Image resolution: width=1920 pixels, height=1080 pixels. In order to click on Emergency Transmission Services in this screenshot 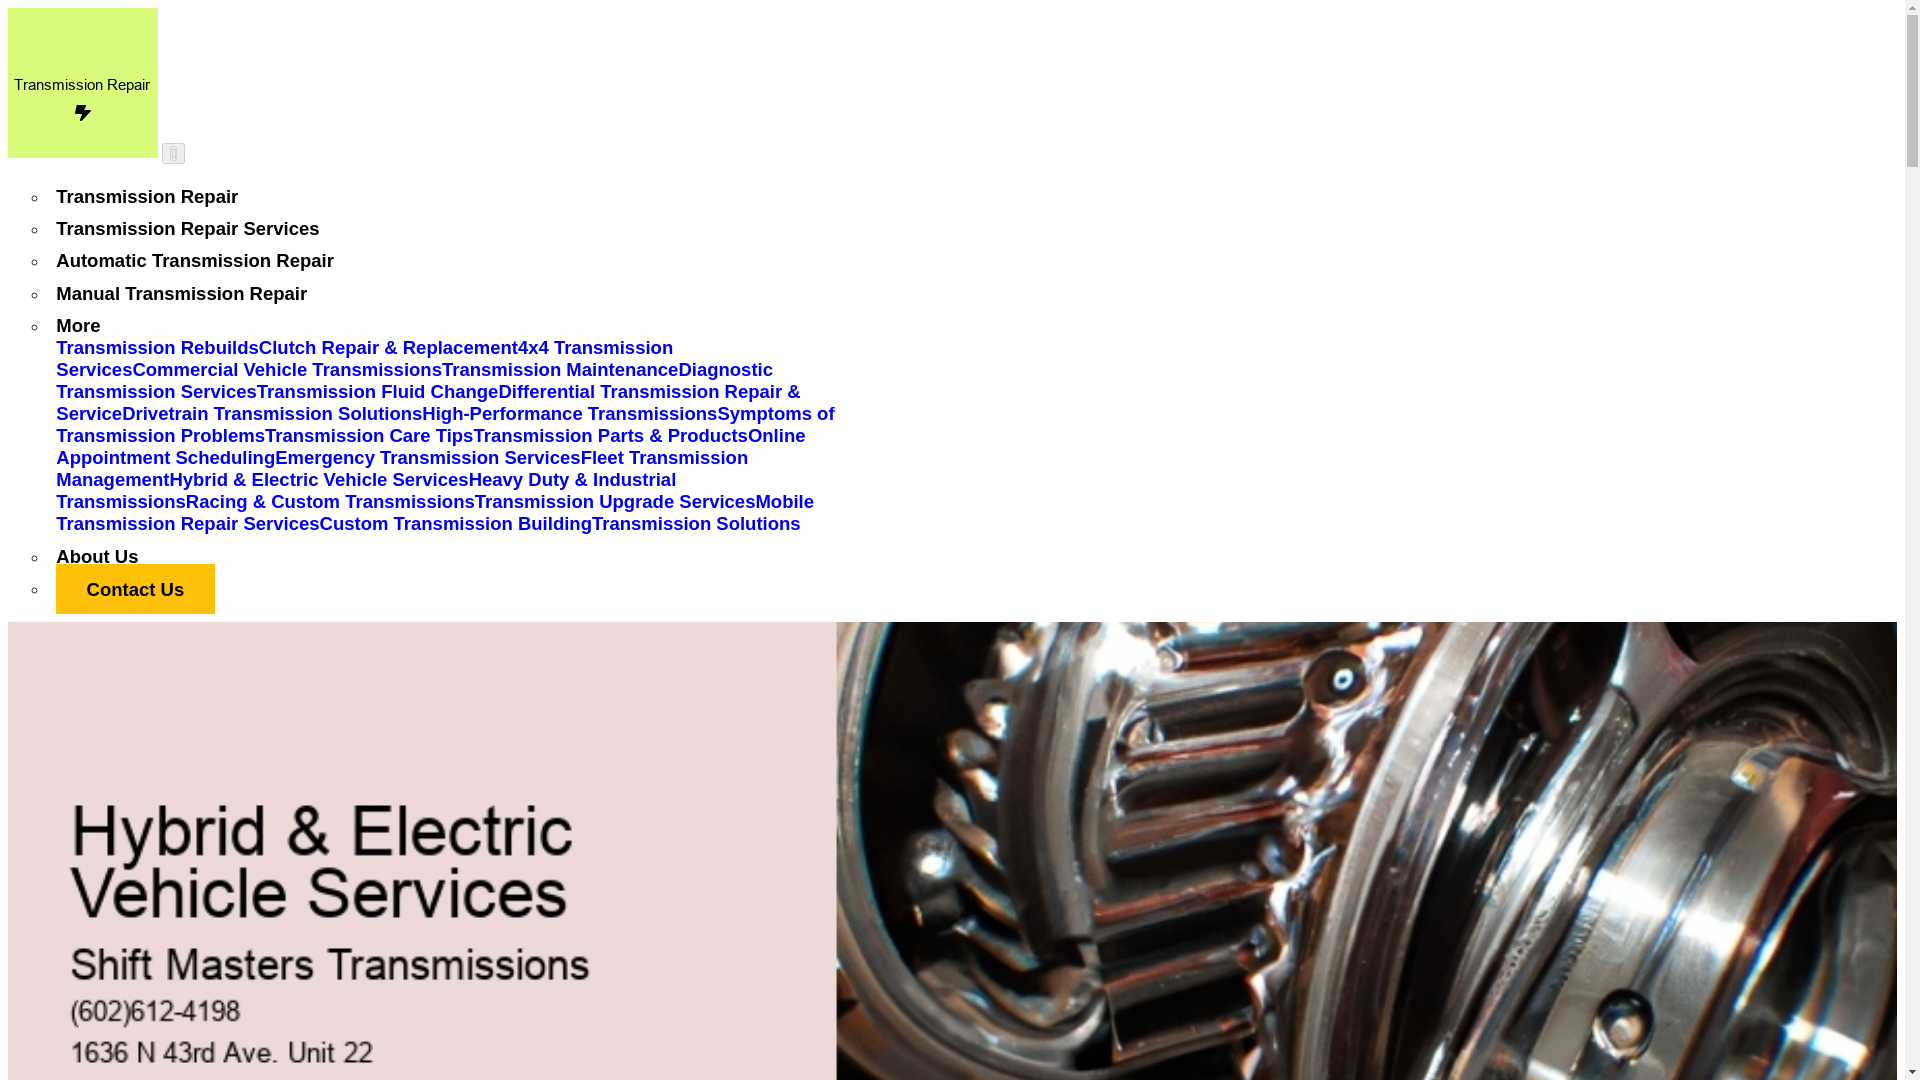, I will do `click(426, 457)`.